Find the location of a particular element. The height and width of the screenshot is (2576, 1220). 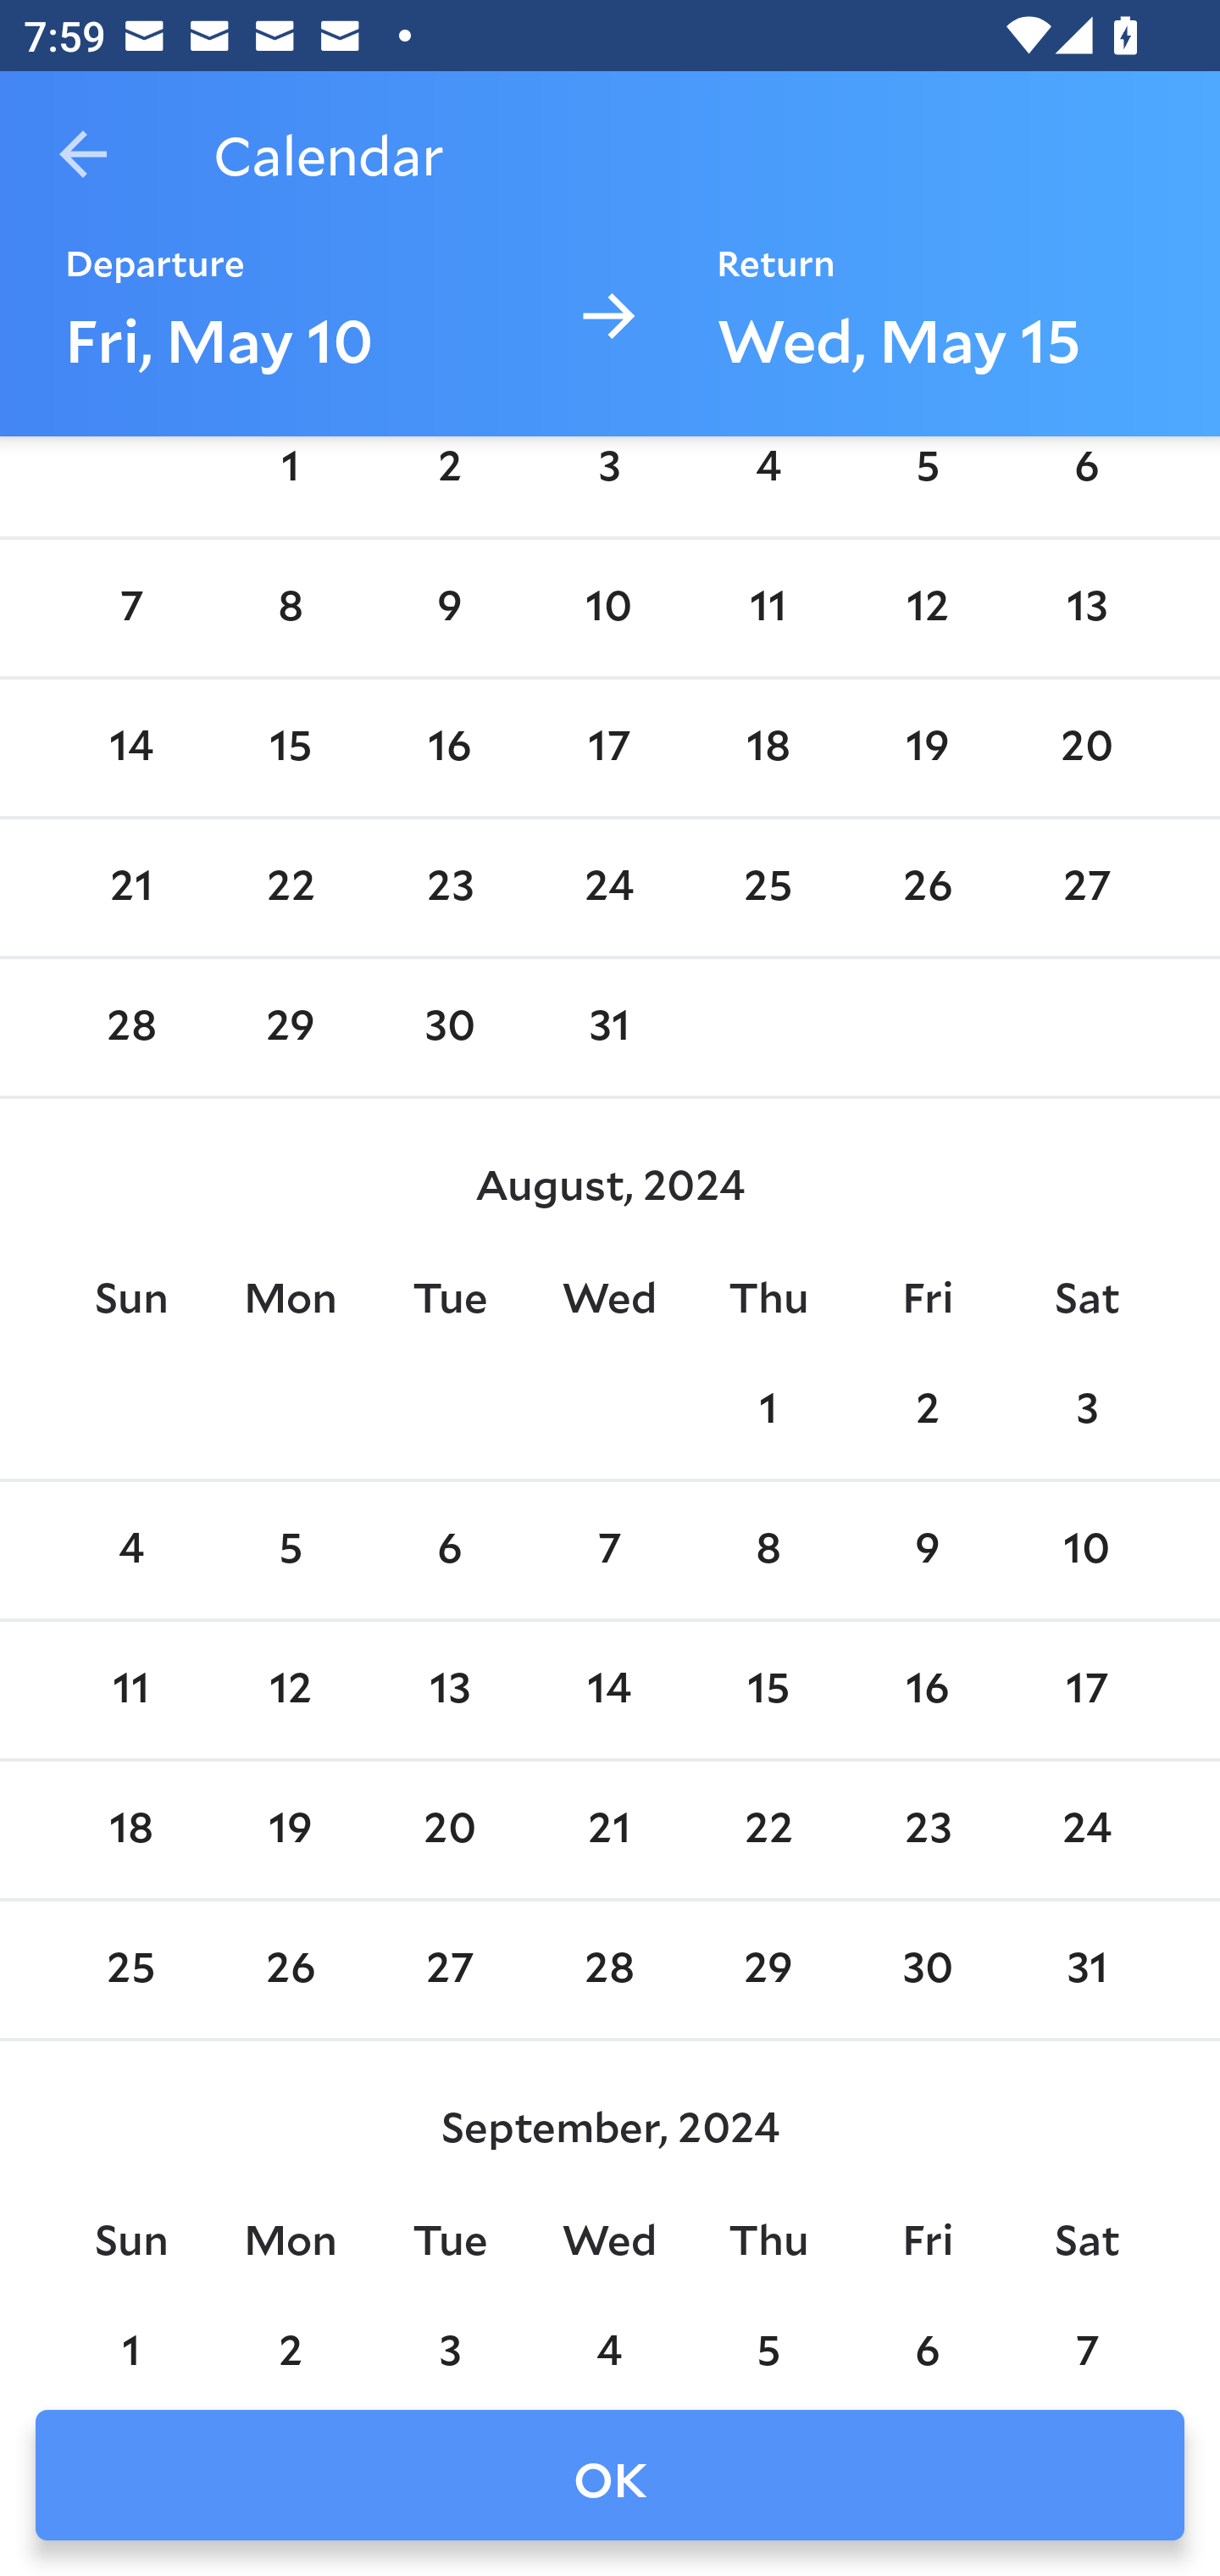

3 is located at coordinates (609, 481).